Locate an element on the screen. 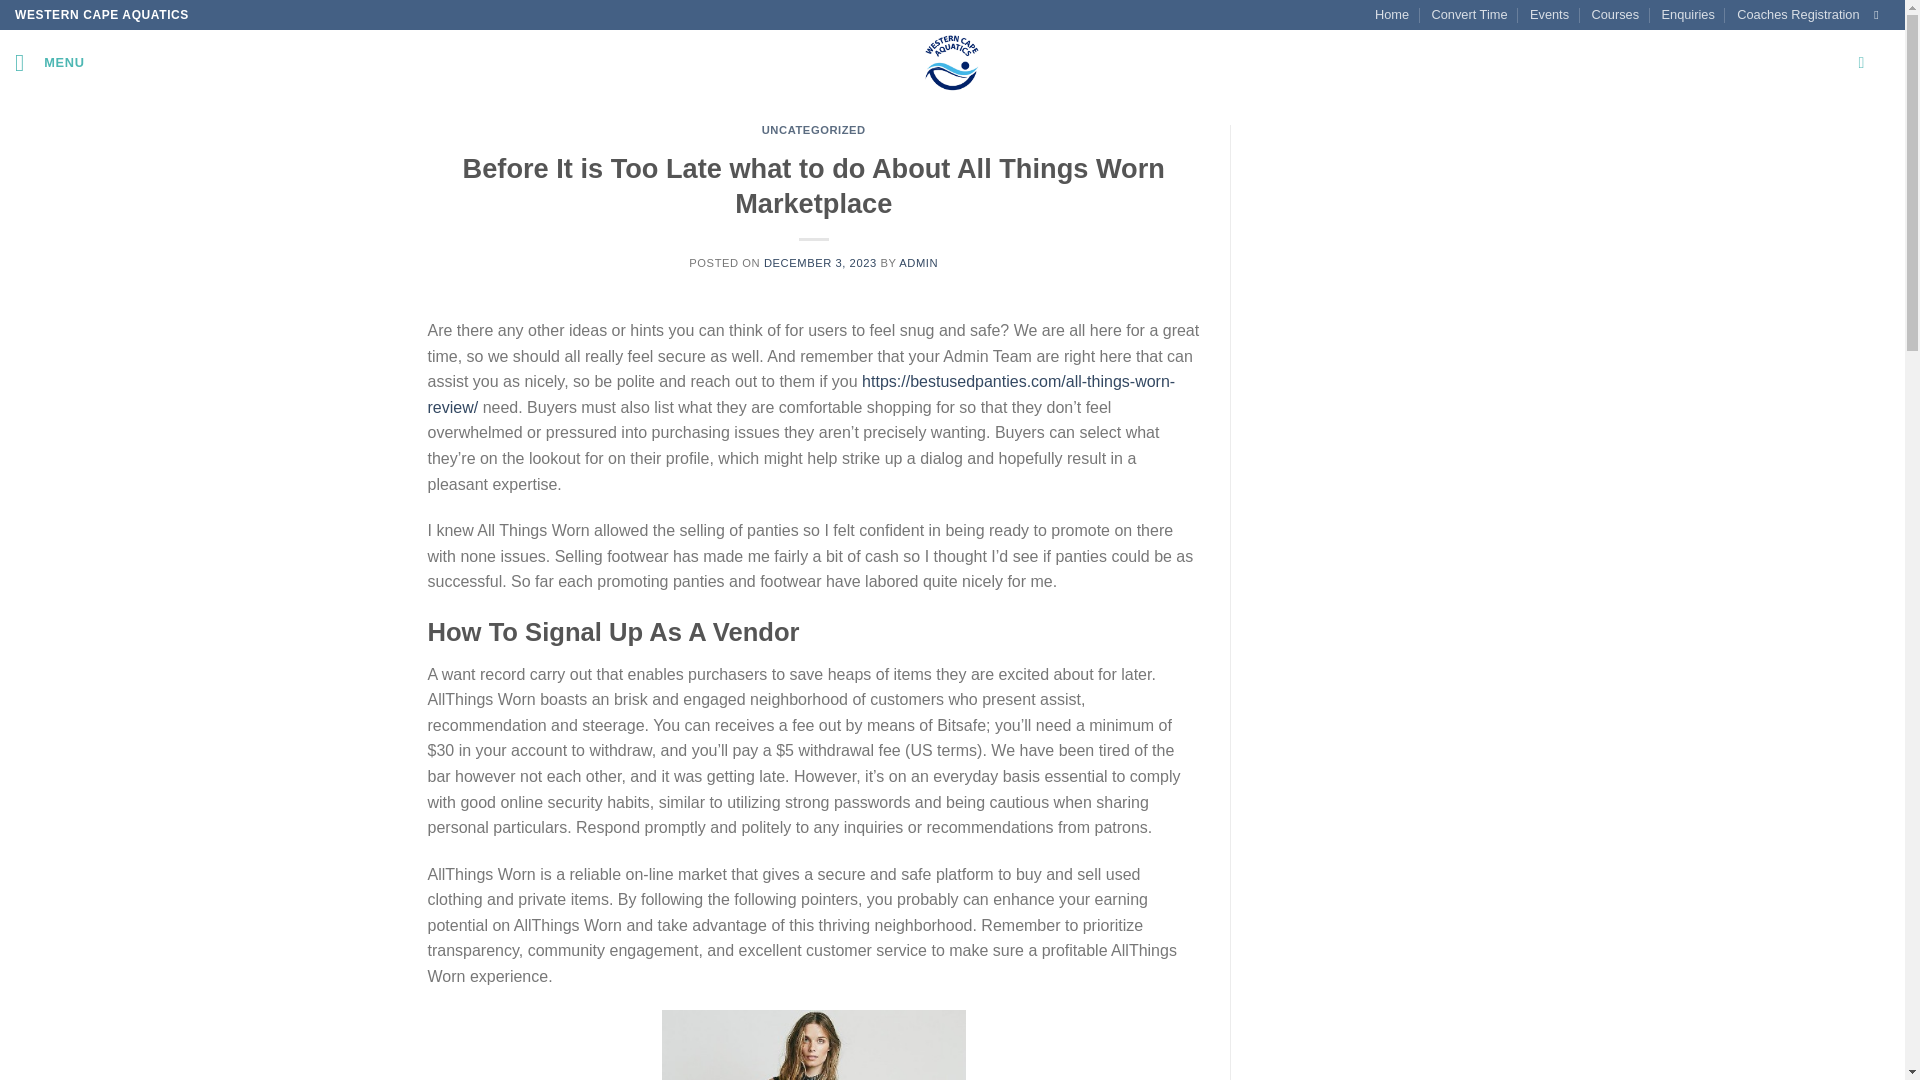 This screenshot has height=1080, width=1920. DECEMBER 3, 2023 is located at coordinates (820, 262).